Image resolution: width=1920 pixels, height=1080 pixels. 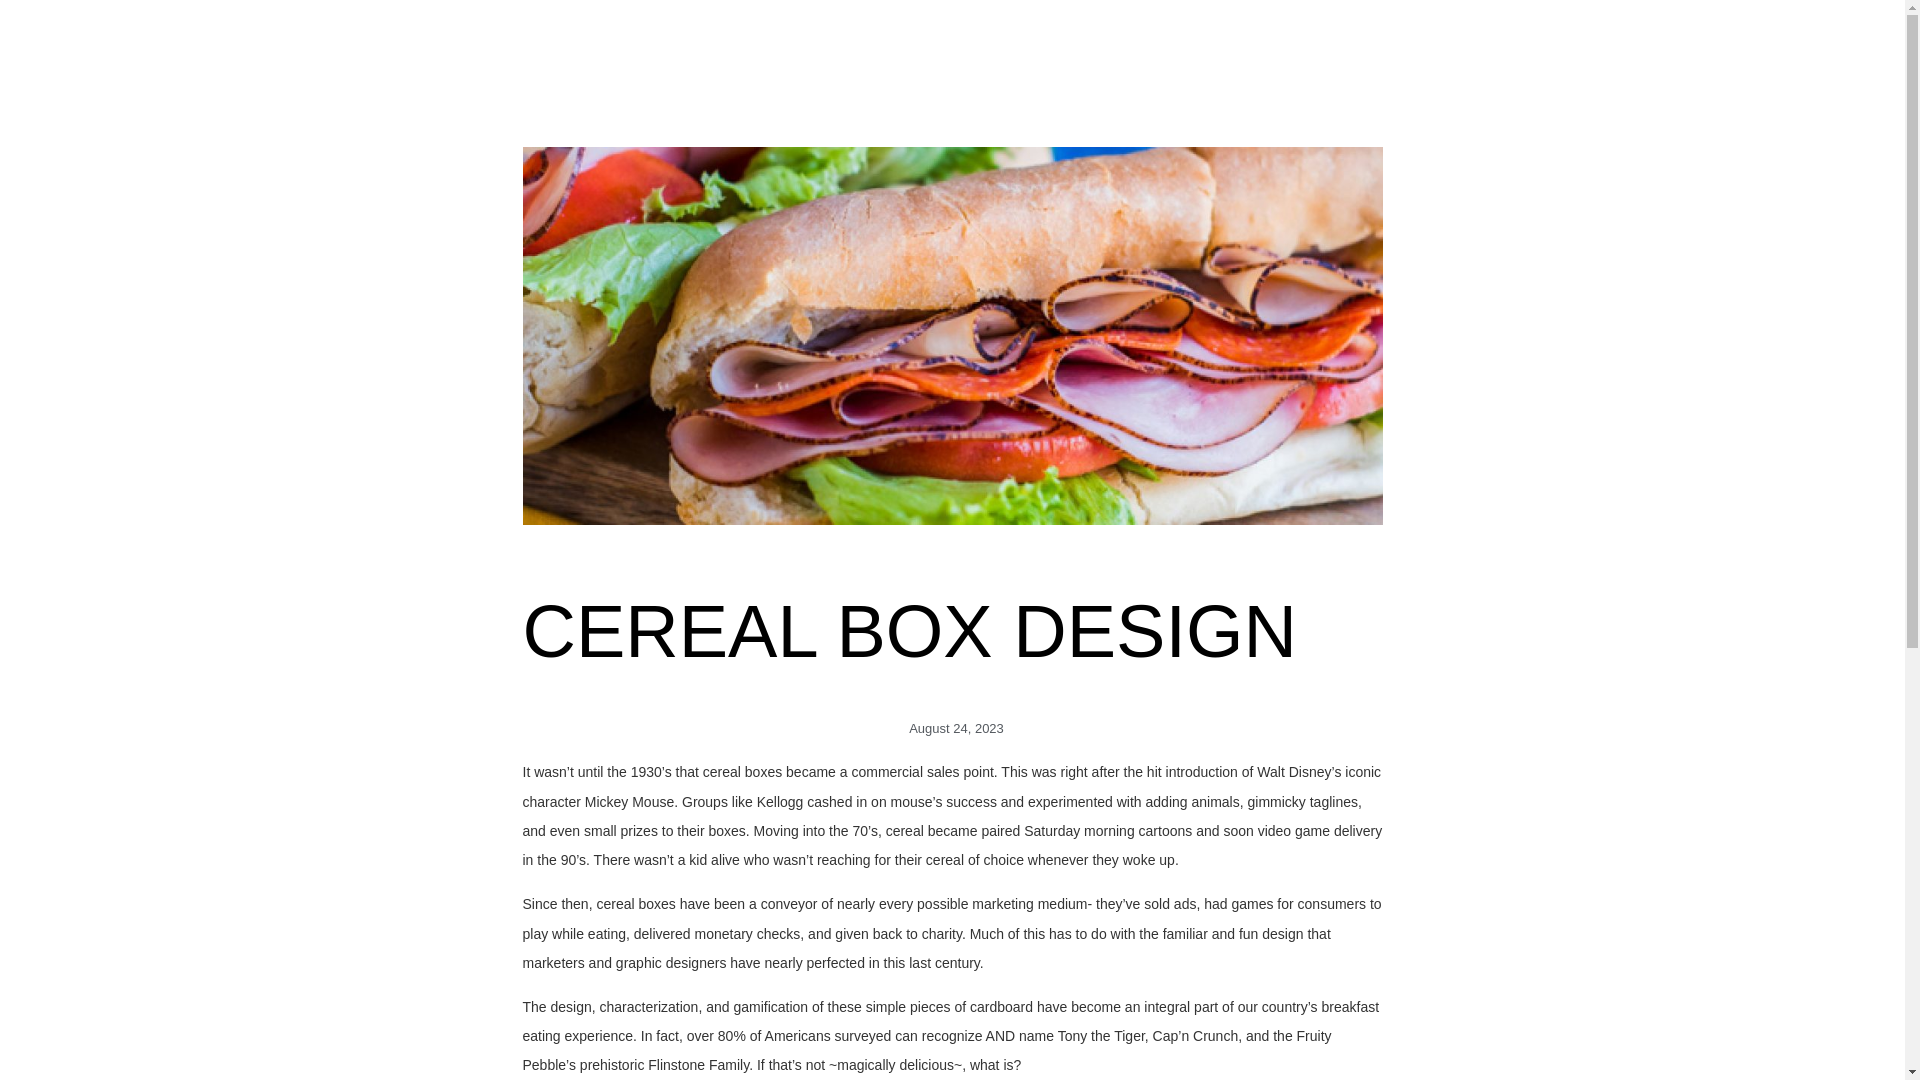 What do you see at coordinates (952, 728) in the screenshot?
I see `August 24, 2023` at bounding box center [952, 728].